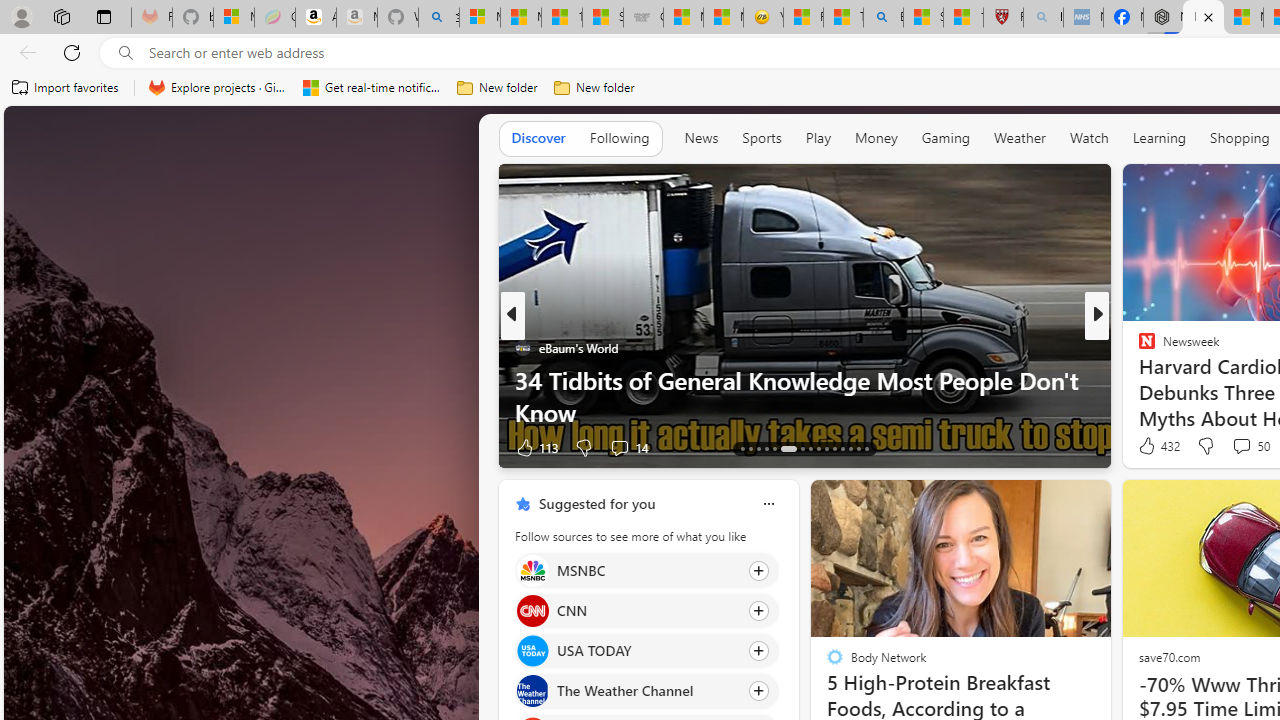 Image resolution: width=1280 pixels, height=720 pixels. Describe the element at coordinates (532, 691) in the screenshot. I see `The Weather Channel` at that location.